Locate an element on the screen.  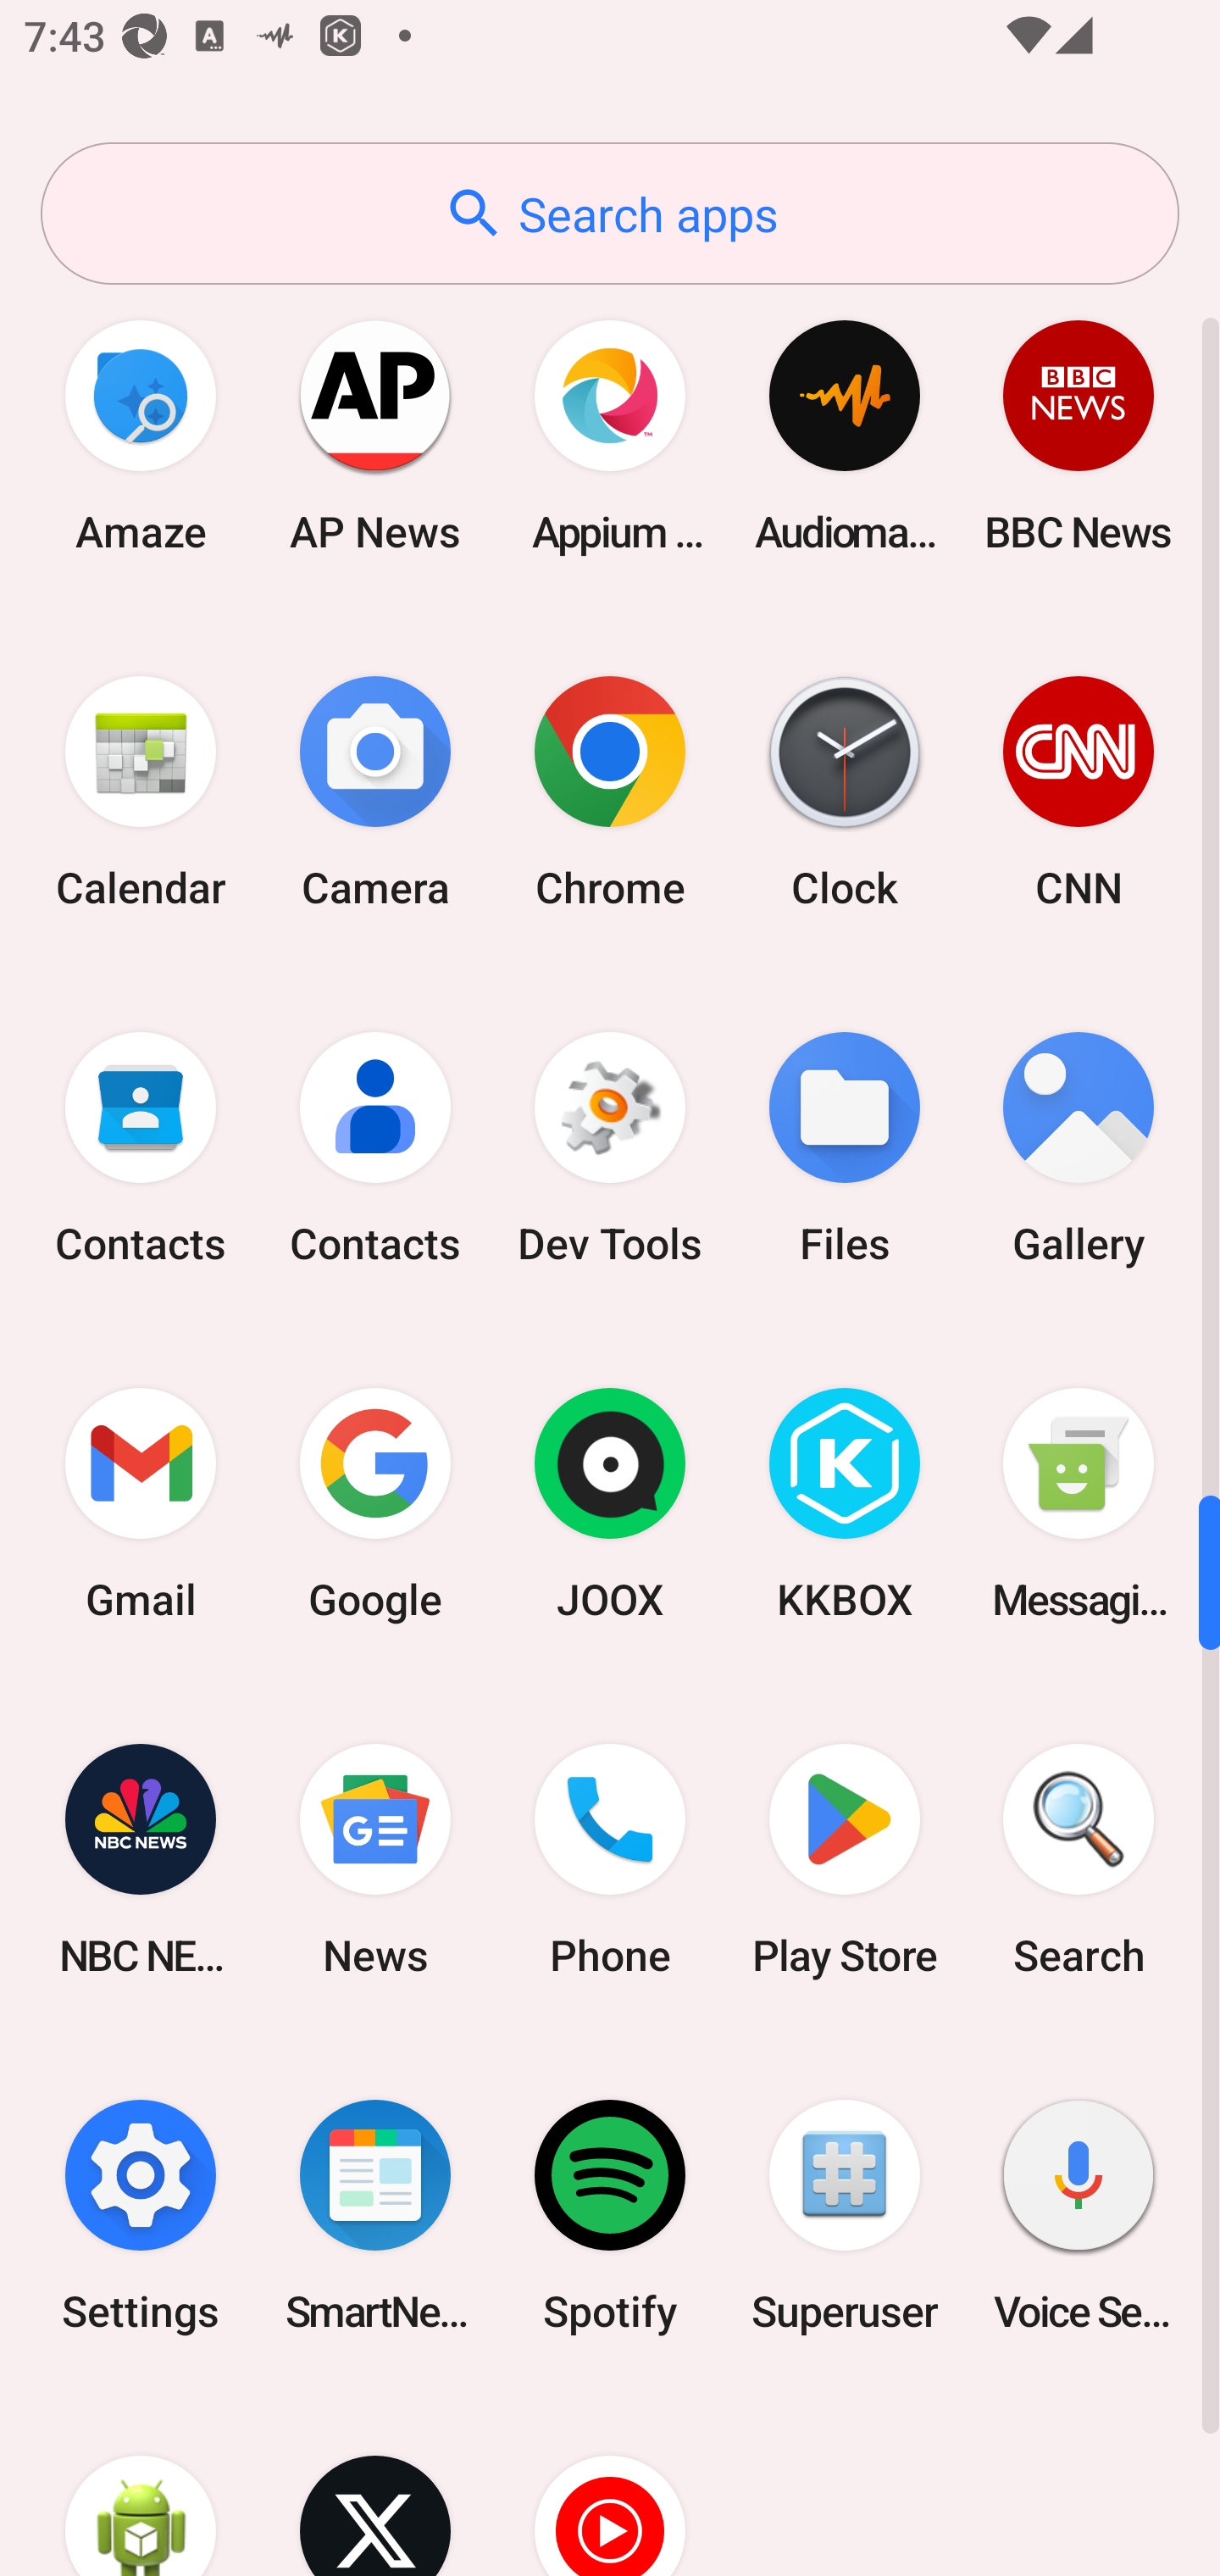
Audio­mack is located at coordinates (844, 436).